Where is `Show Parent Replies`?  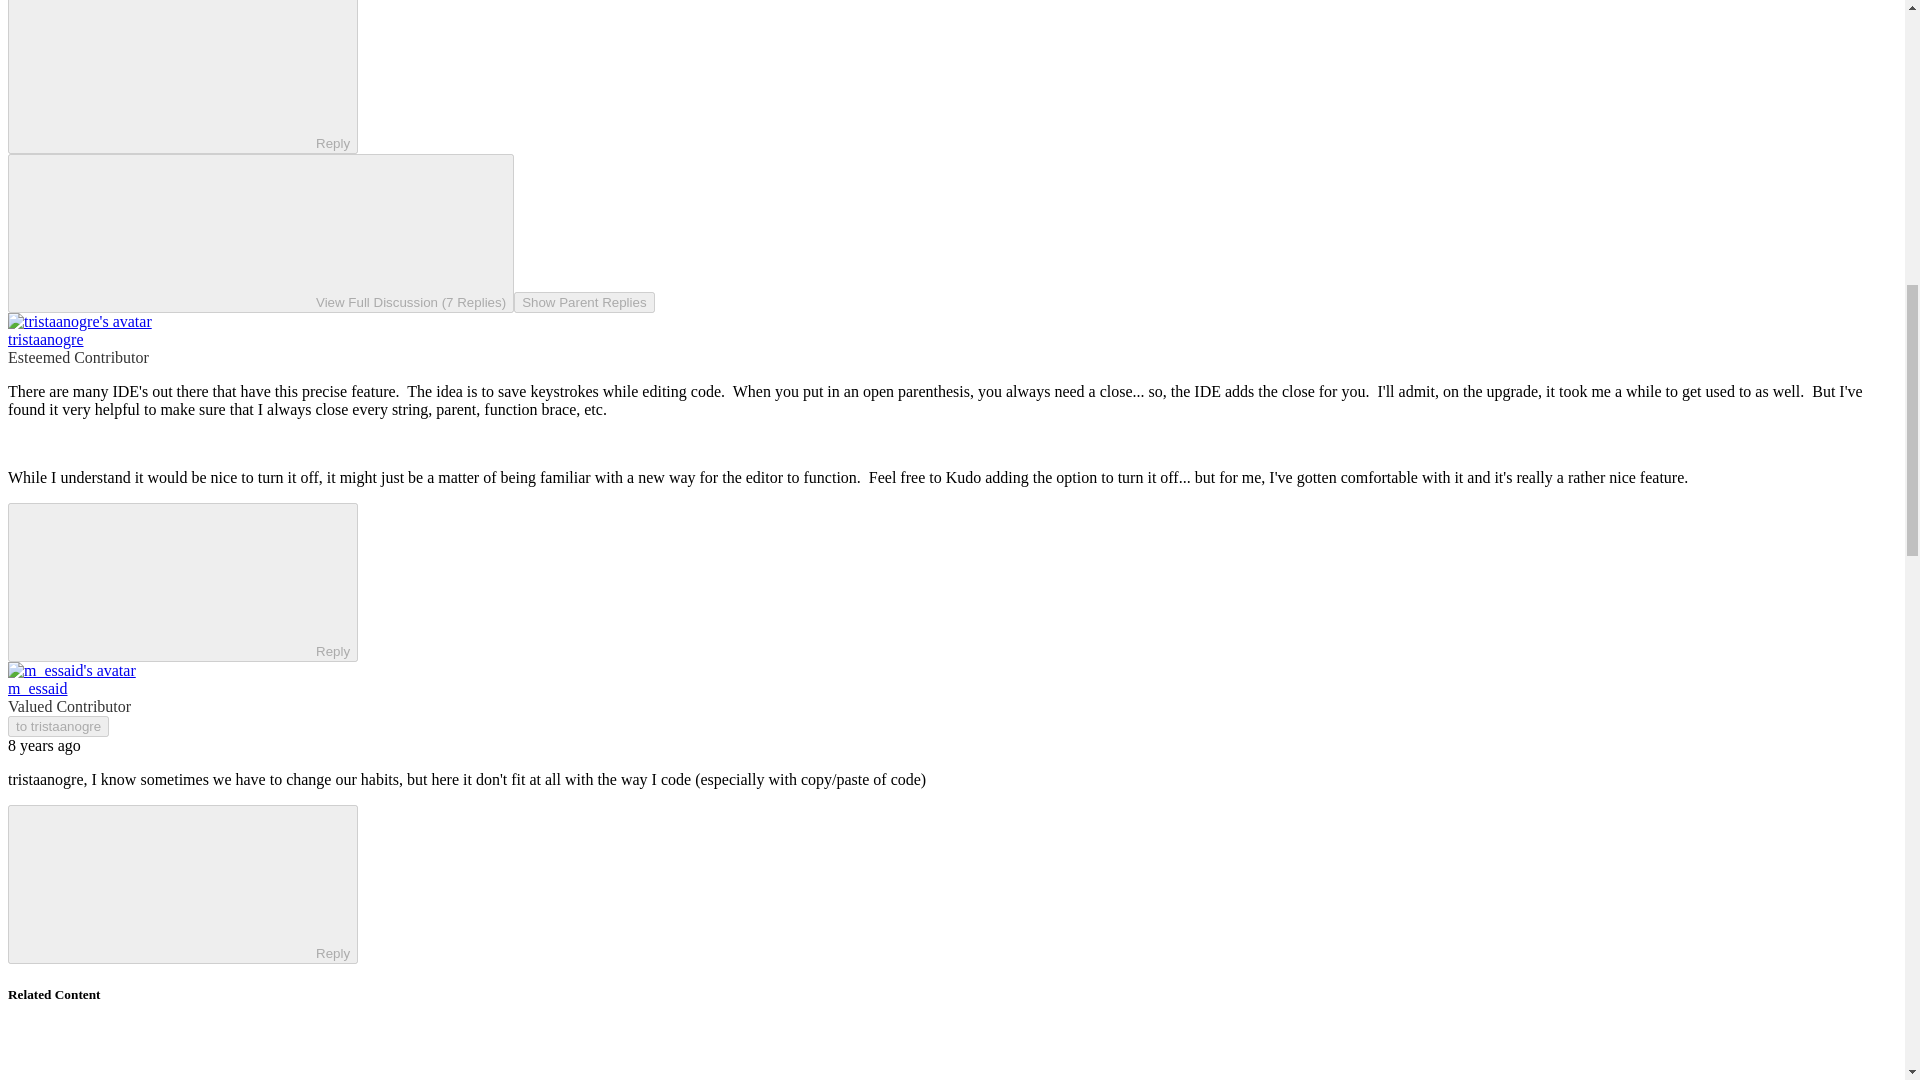 Show Parent Replies is located at coordinates (584, 302).